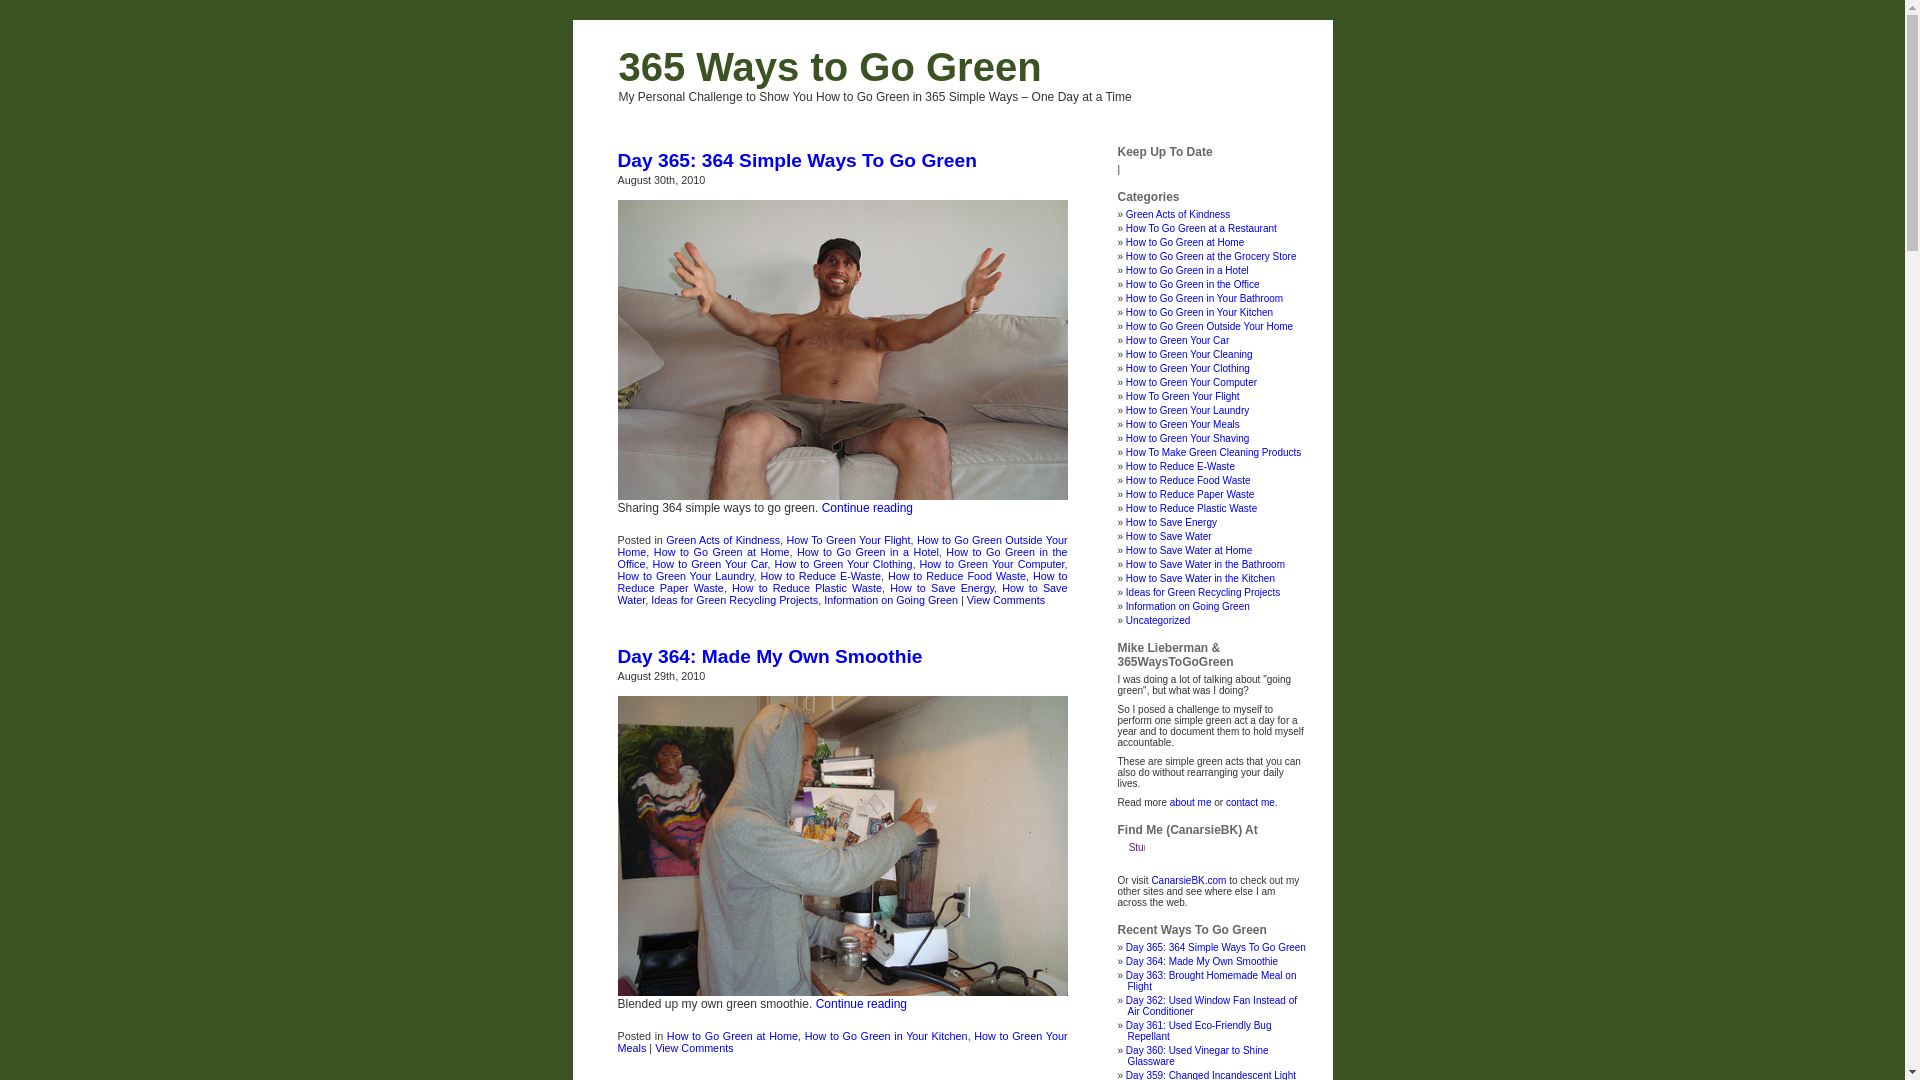 The image size is (1920, 1080). What do you see at coordinates (1137, 854) in the screenshot?
I see `StumbleUpon` at bounding box center [1137, 854].